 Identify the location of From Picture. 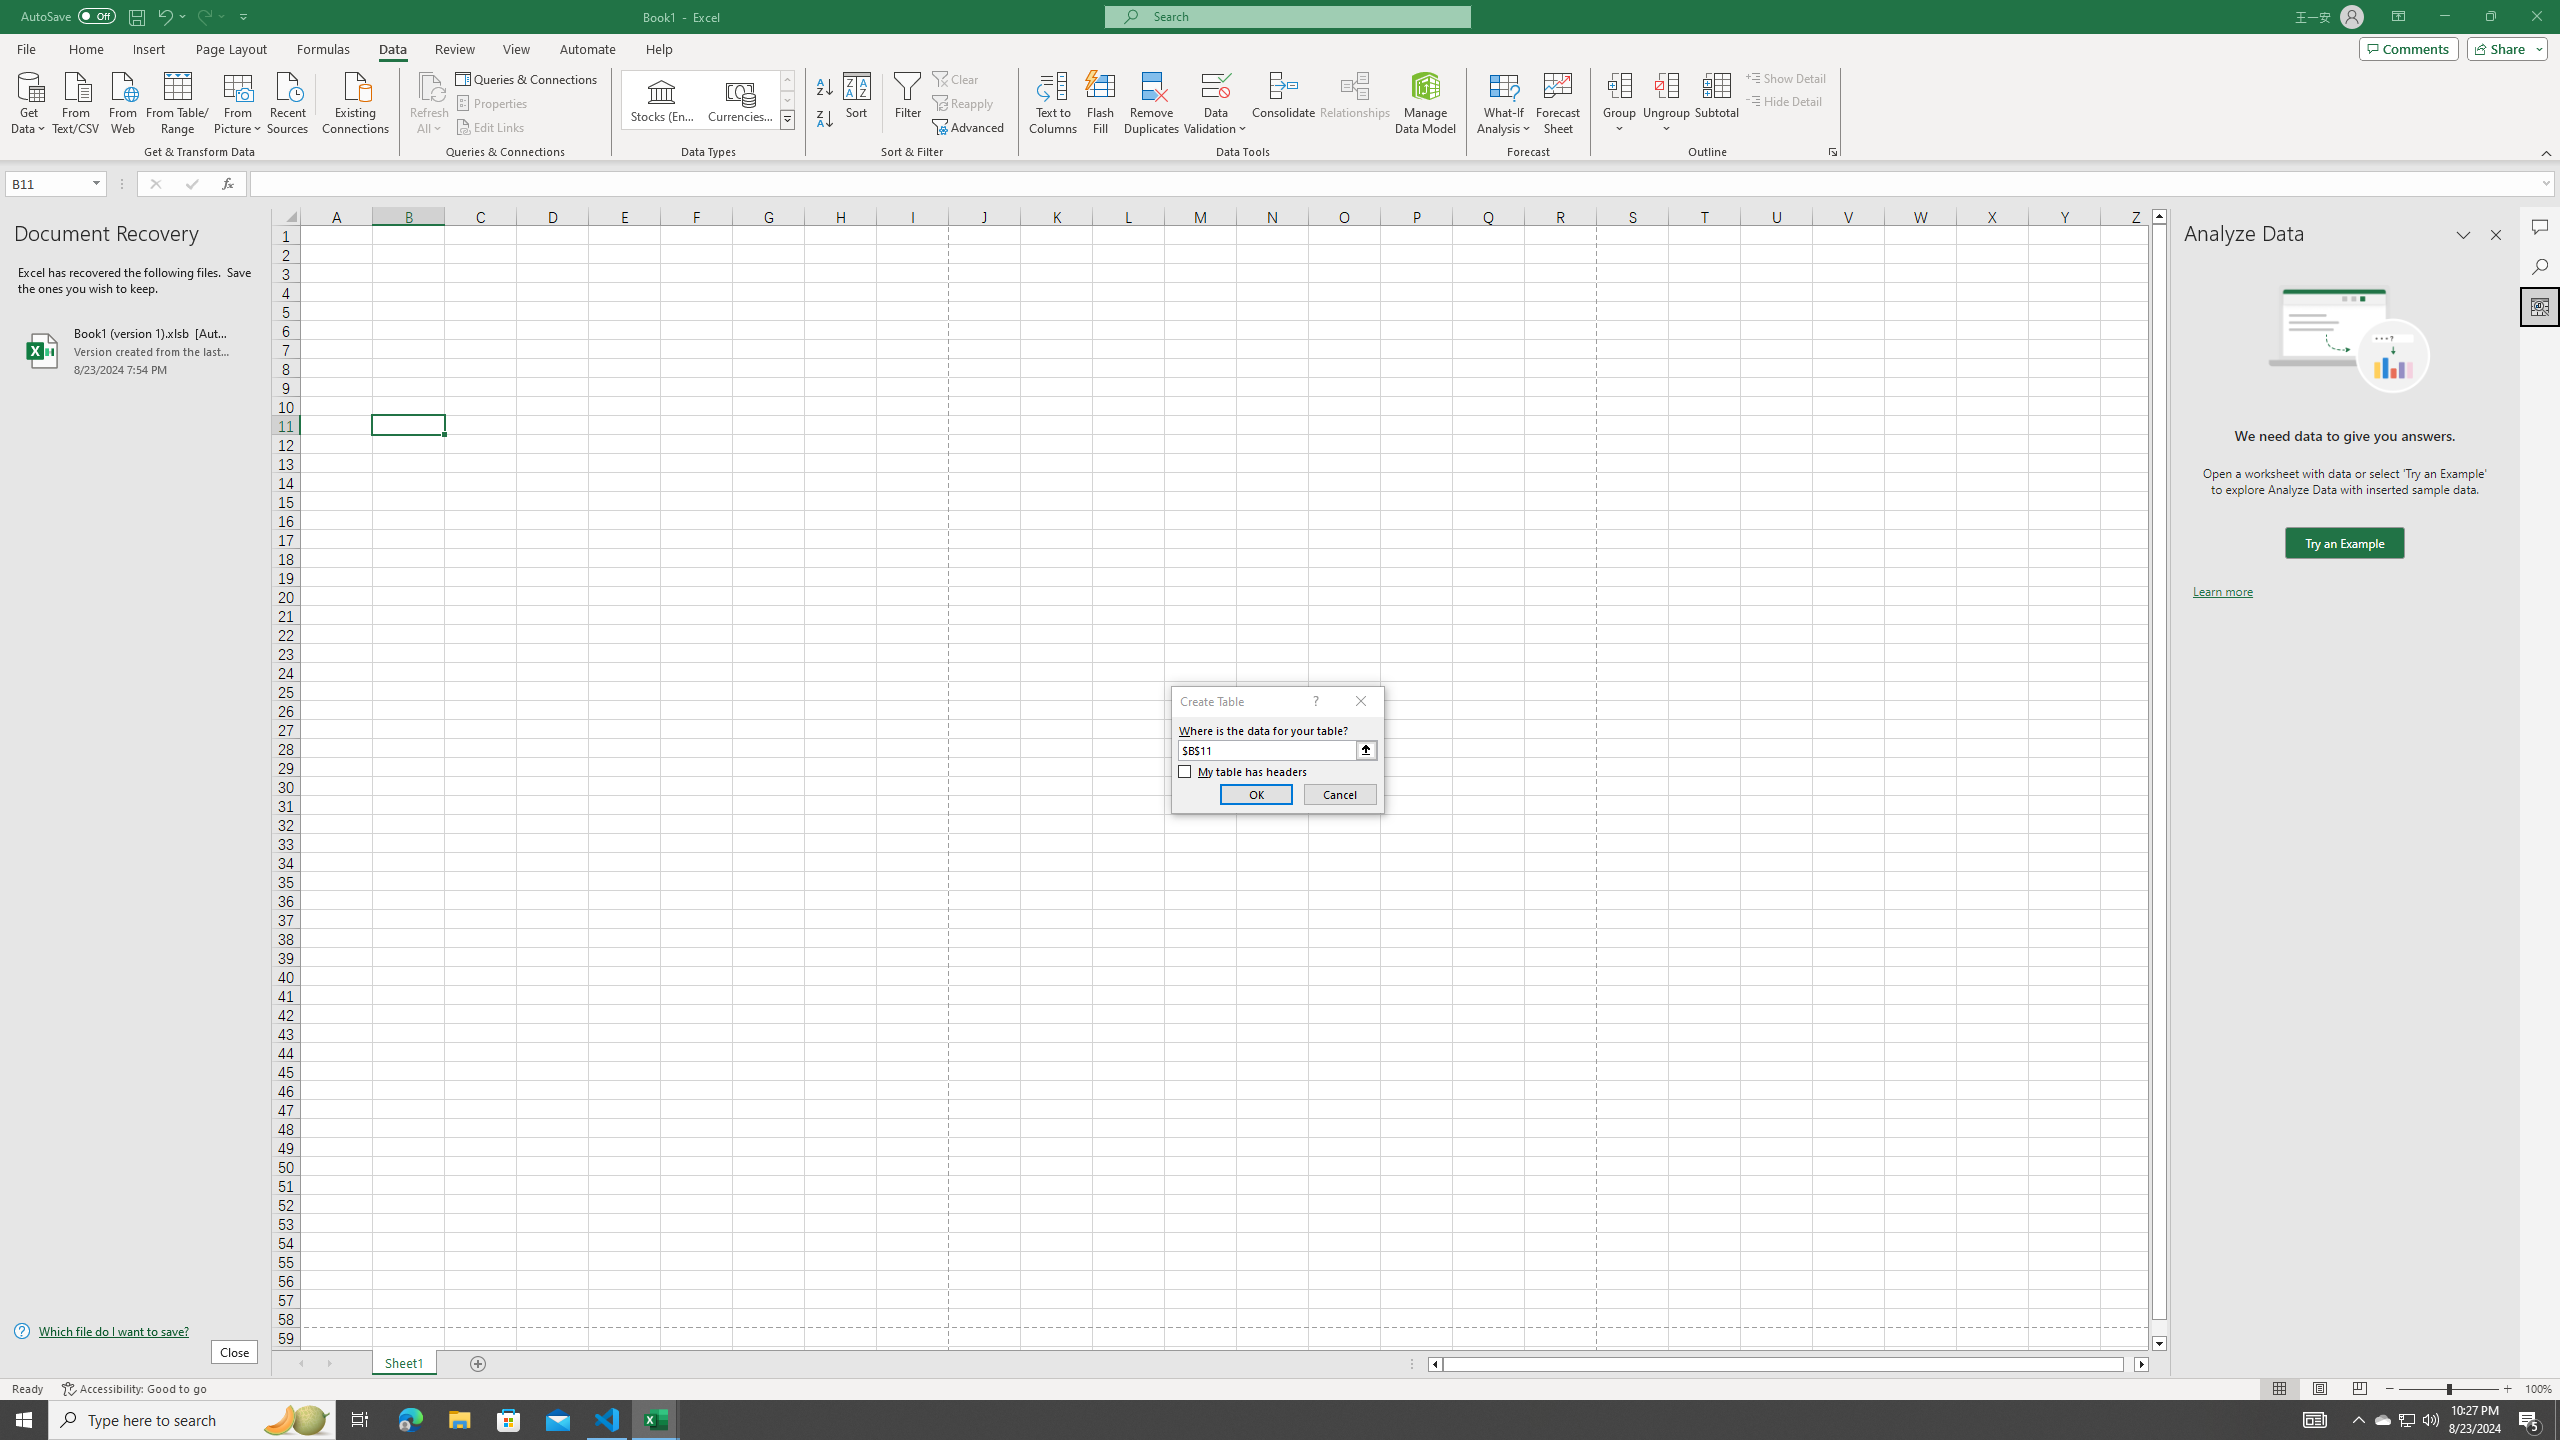
(239, 101).